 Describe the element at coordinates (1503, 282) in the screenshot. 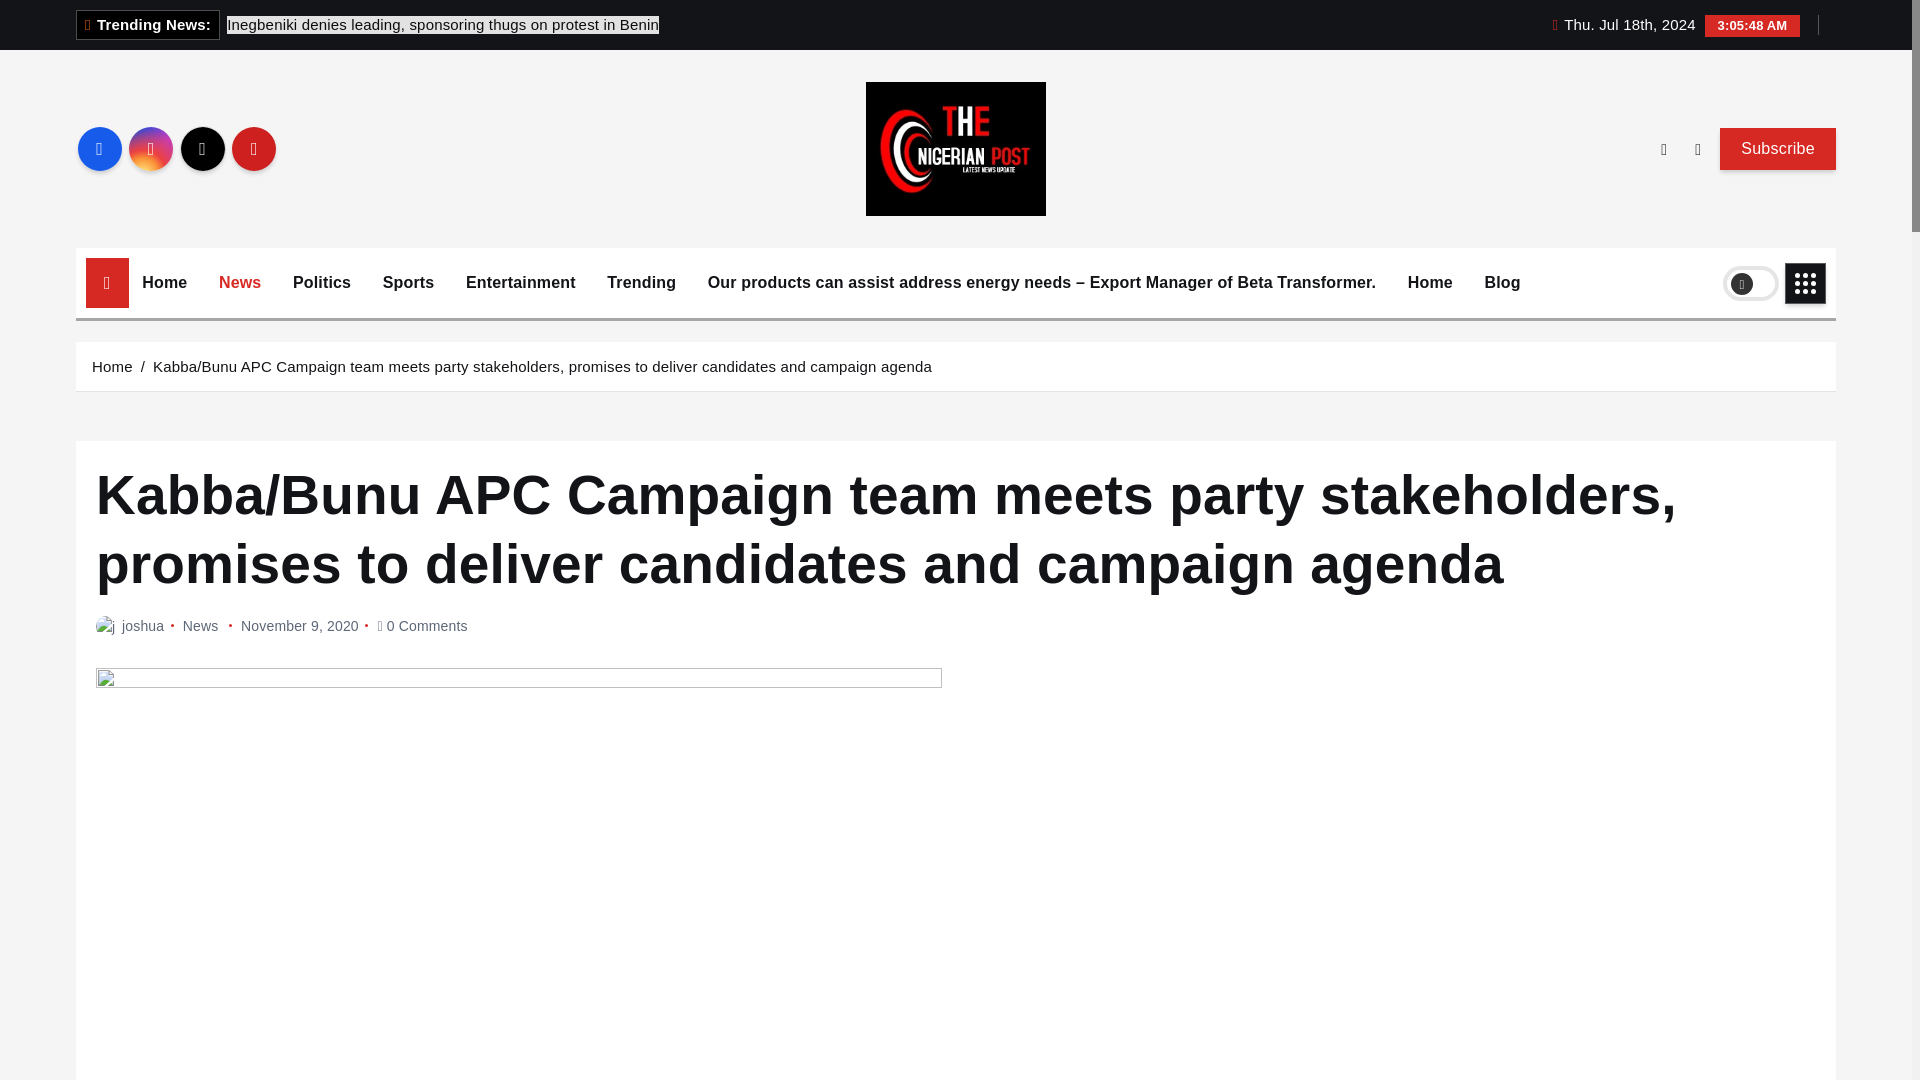

I see `Blog` at that location.